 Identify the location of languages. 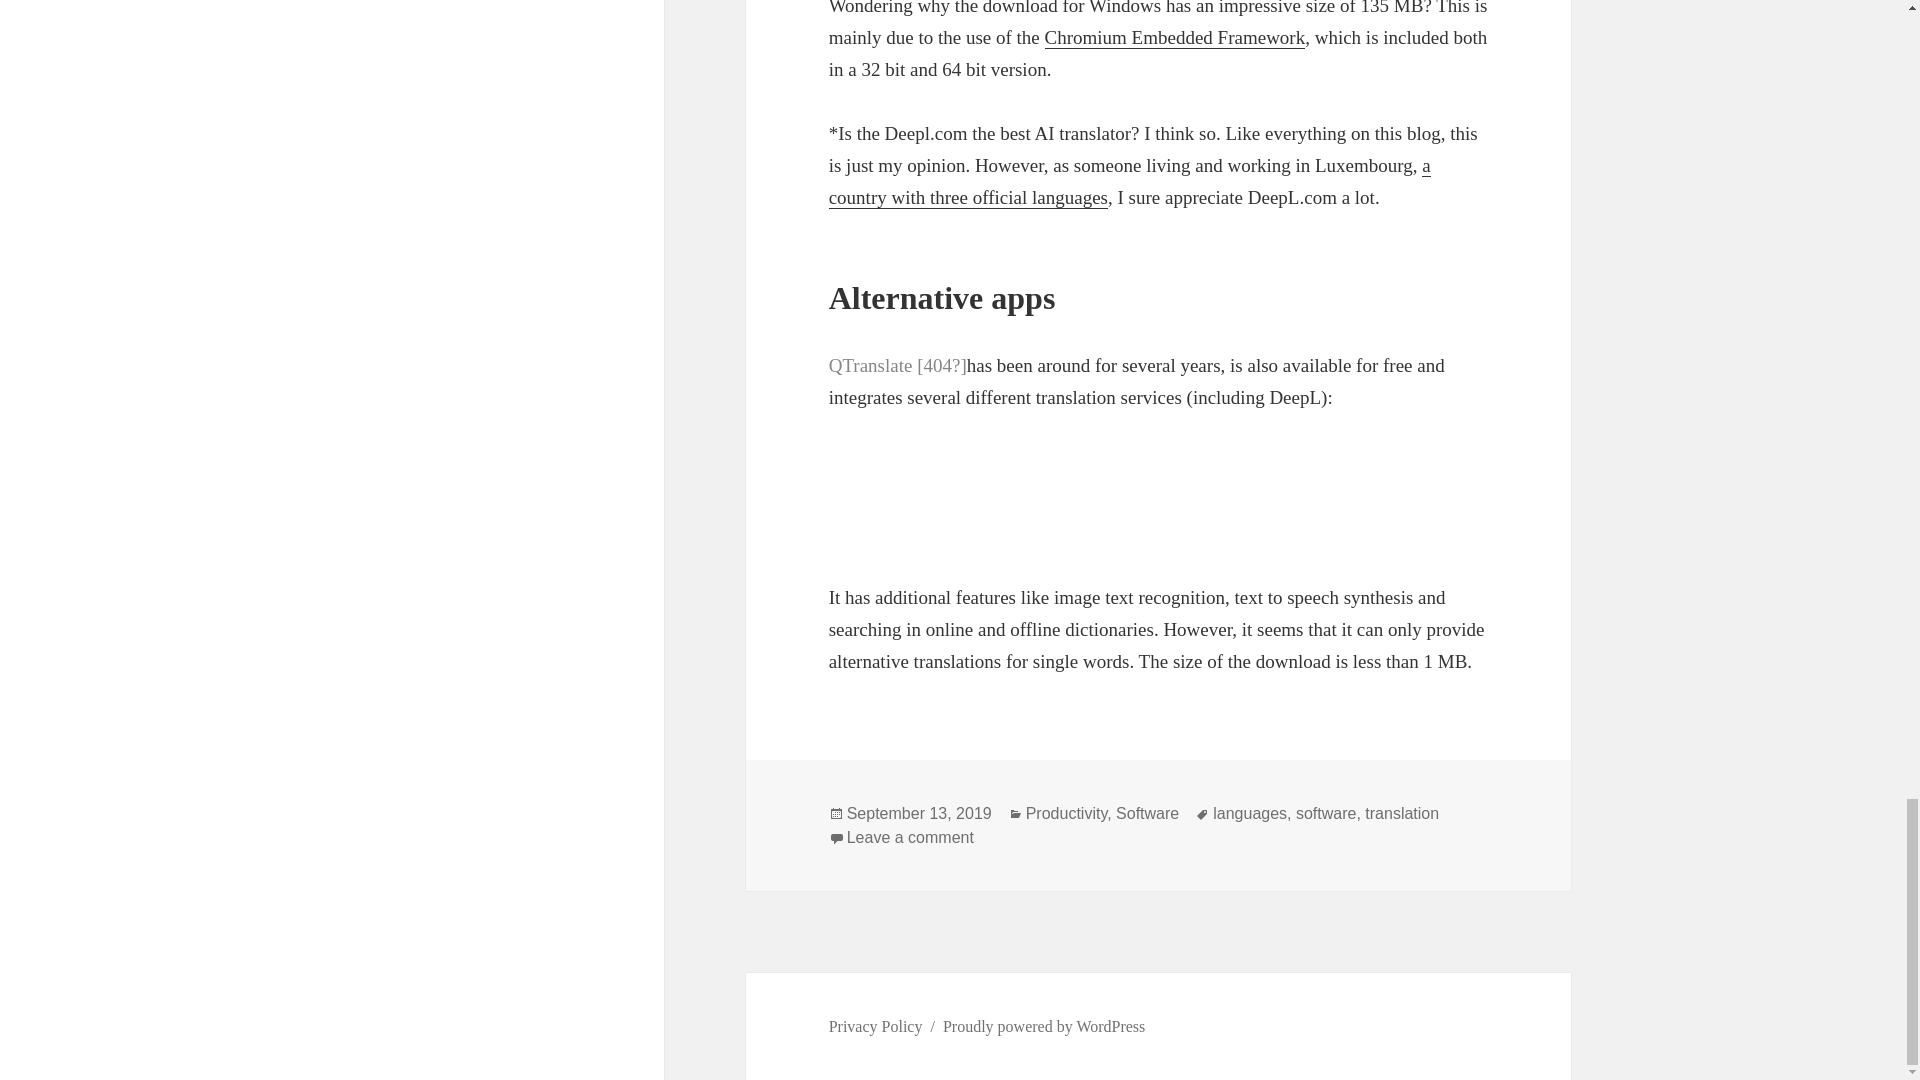
(1250, 813).